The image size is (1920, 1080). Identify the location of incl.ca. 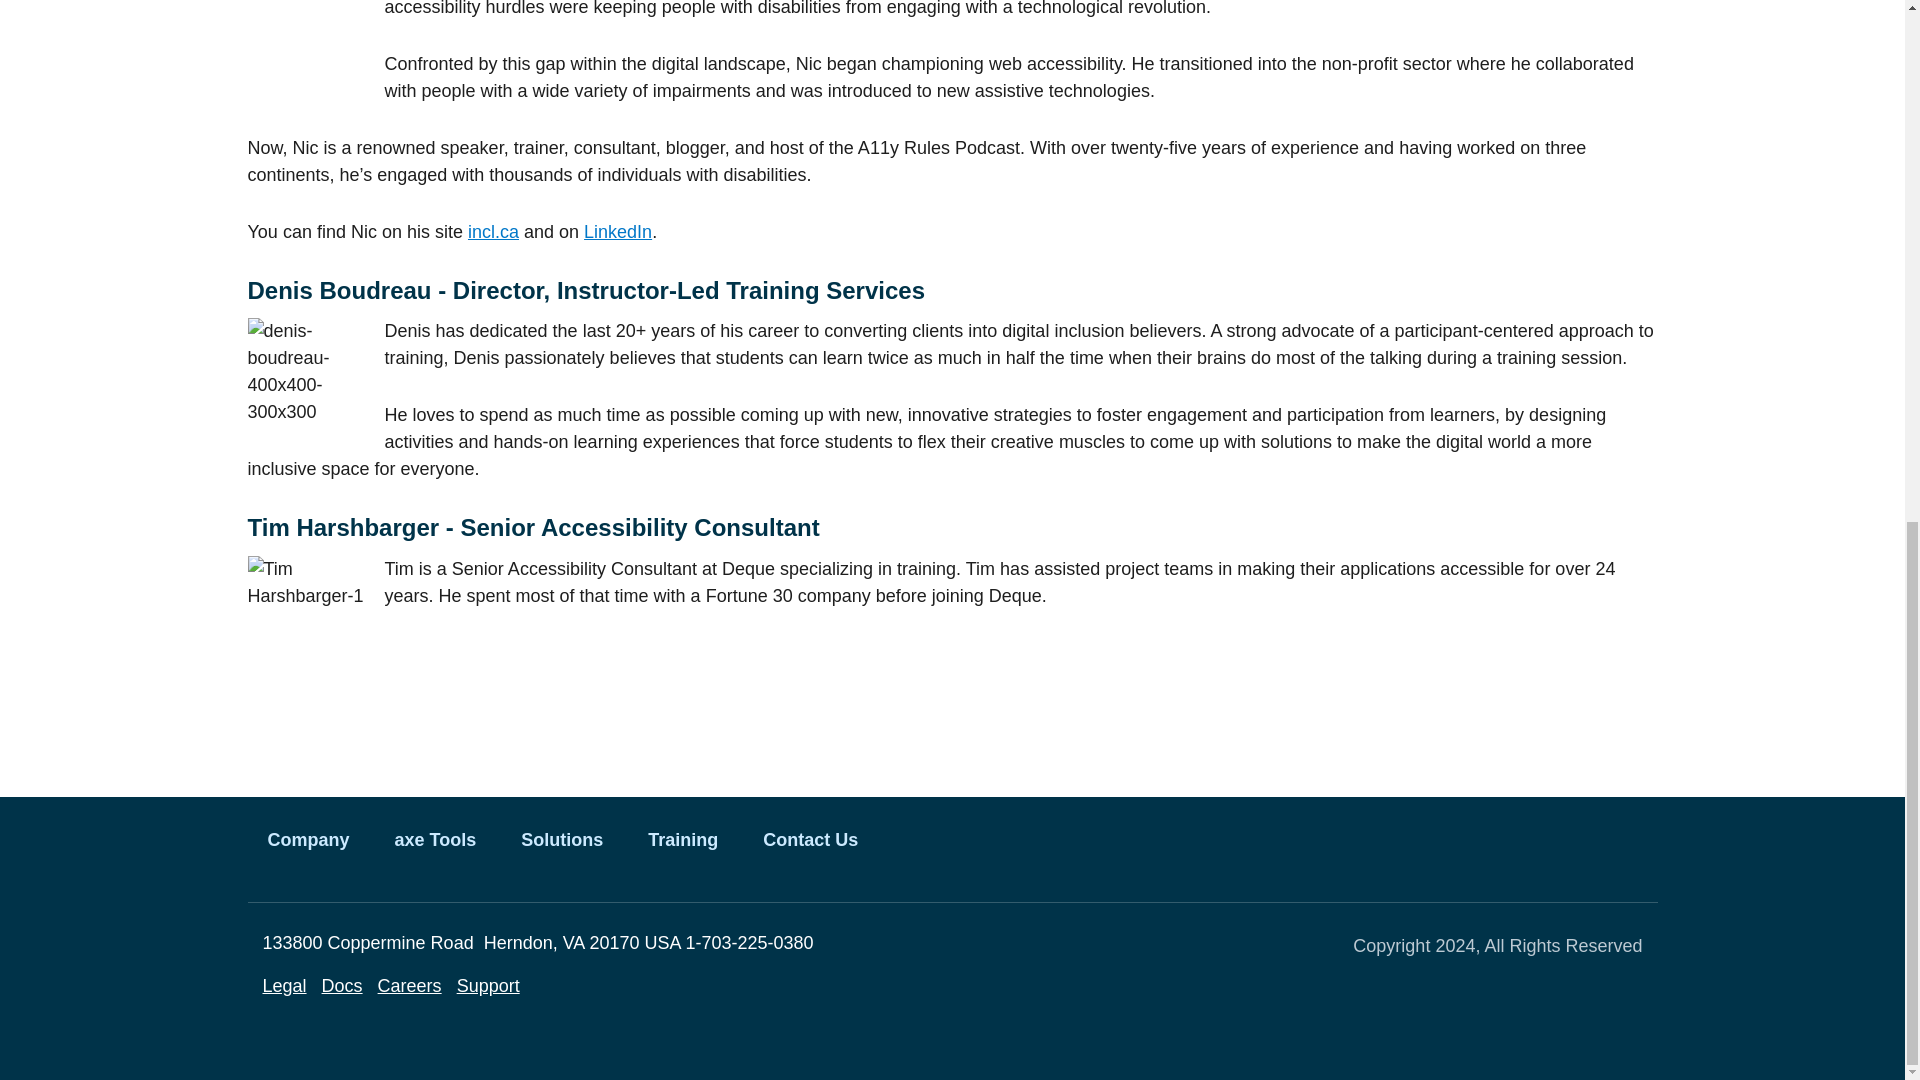
(493, 232).